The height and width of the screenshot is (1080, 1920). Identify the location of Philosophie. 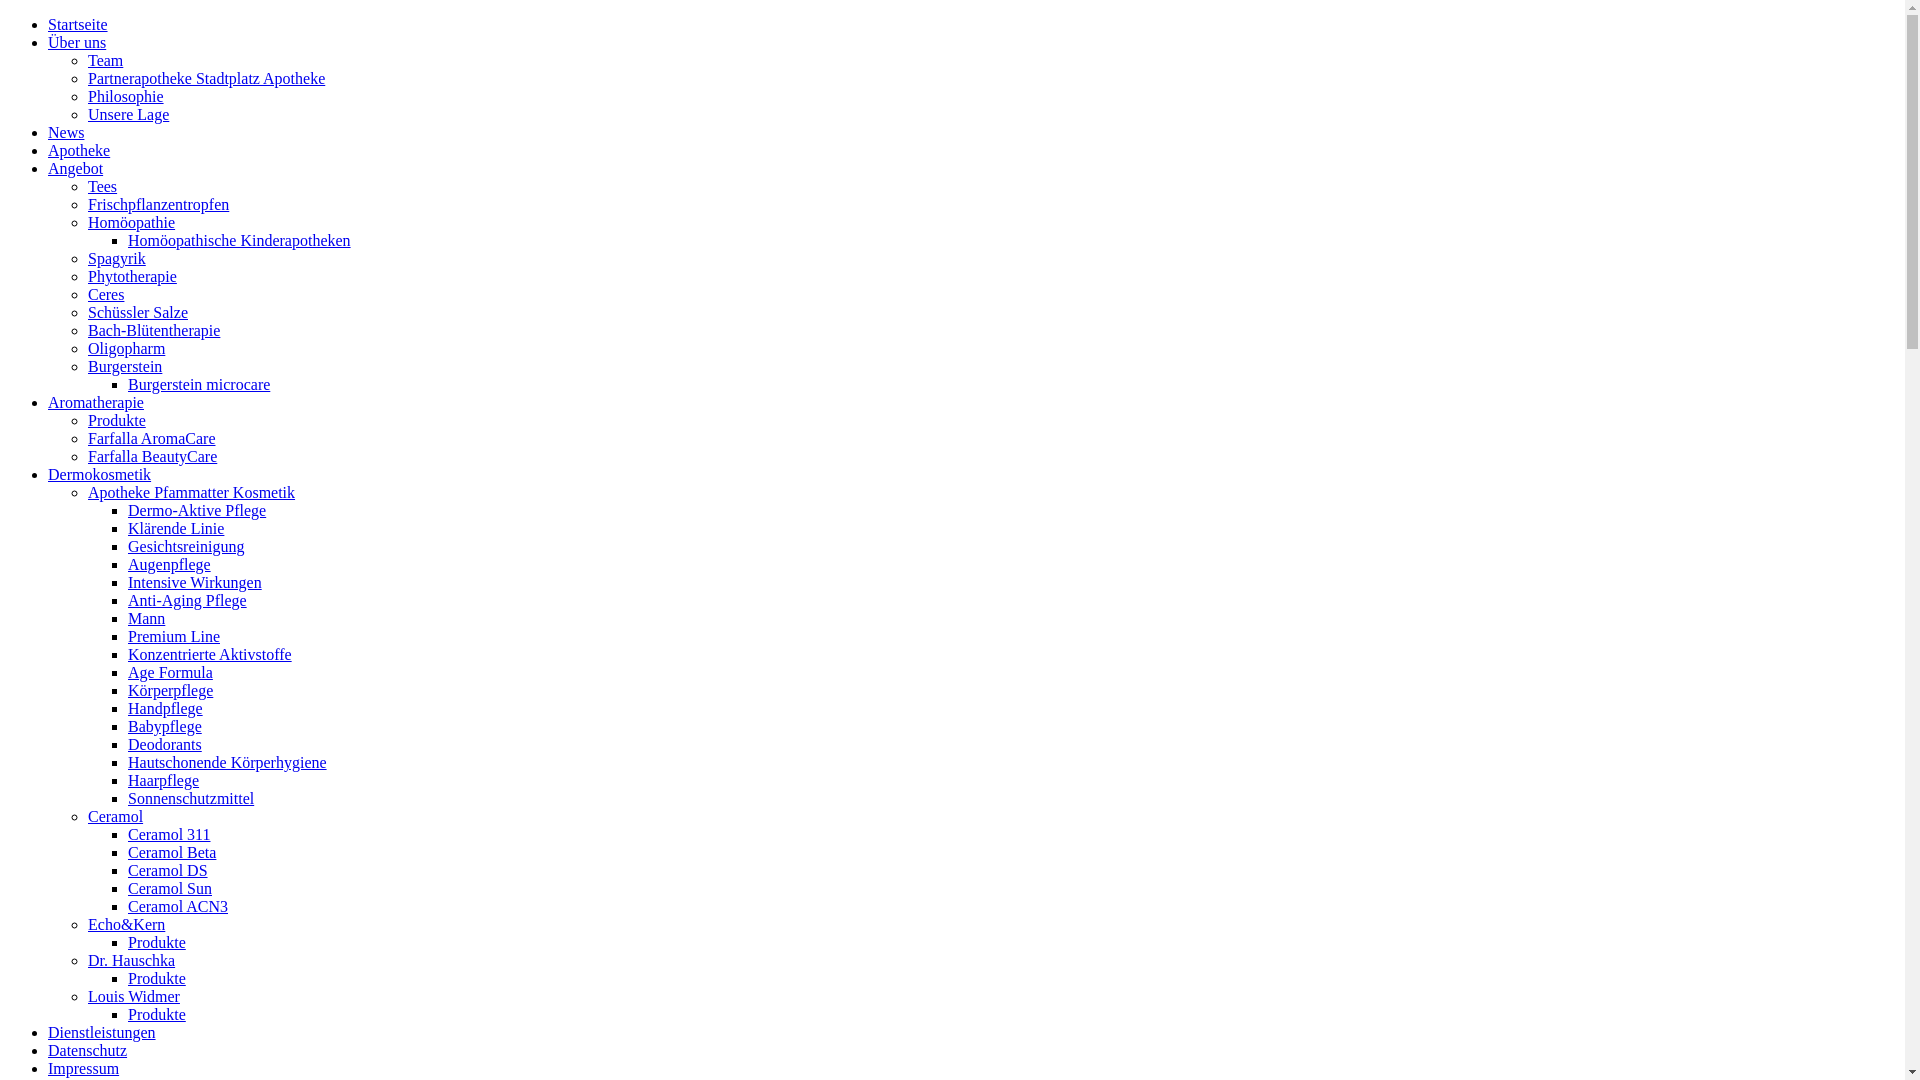
(126, 96).